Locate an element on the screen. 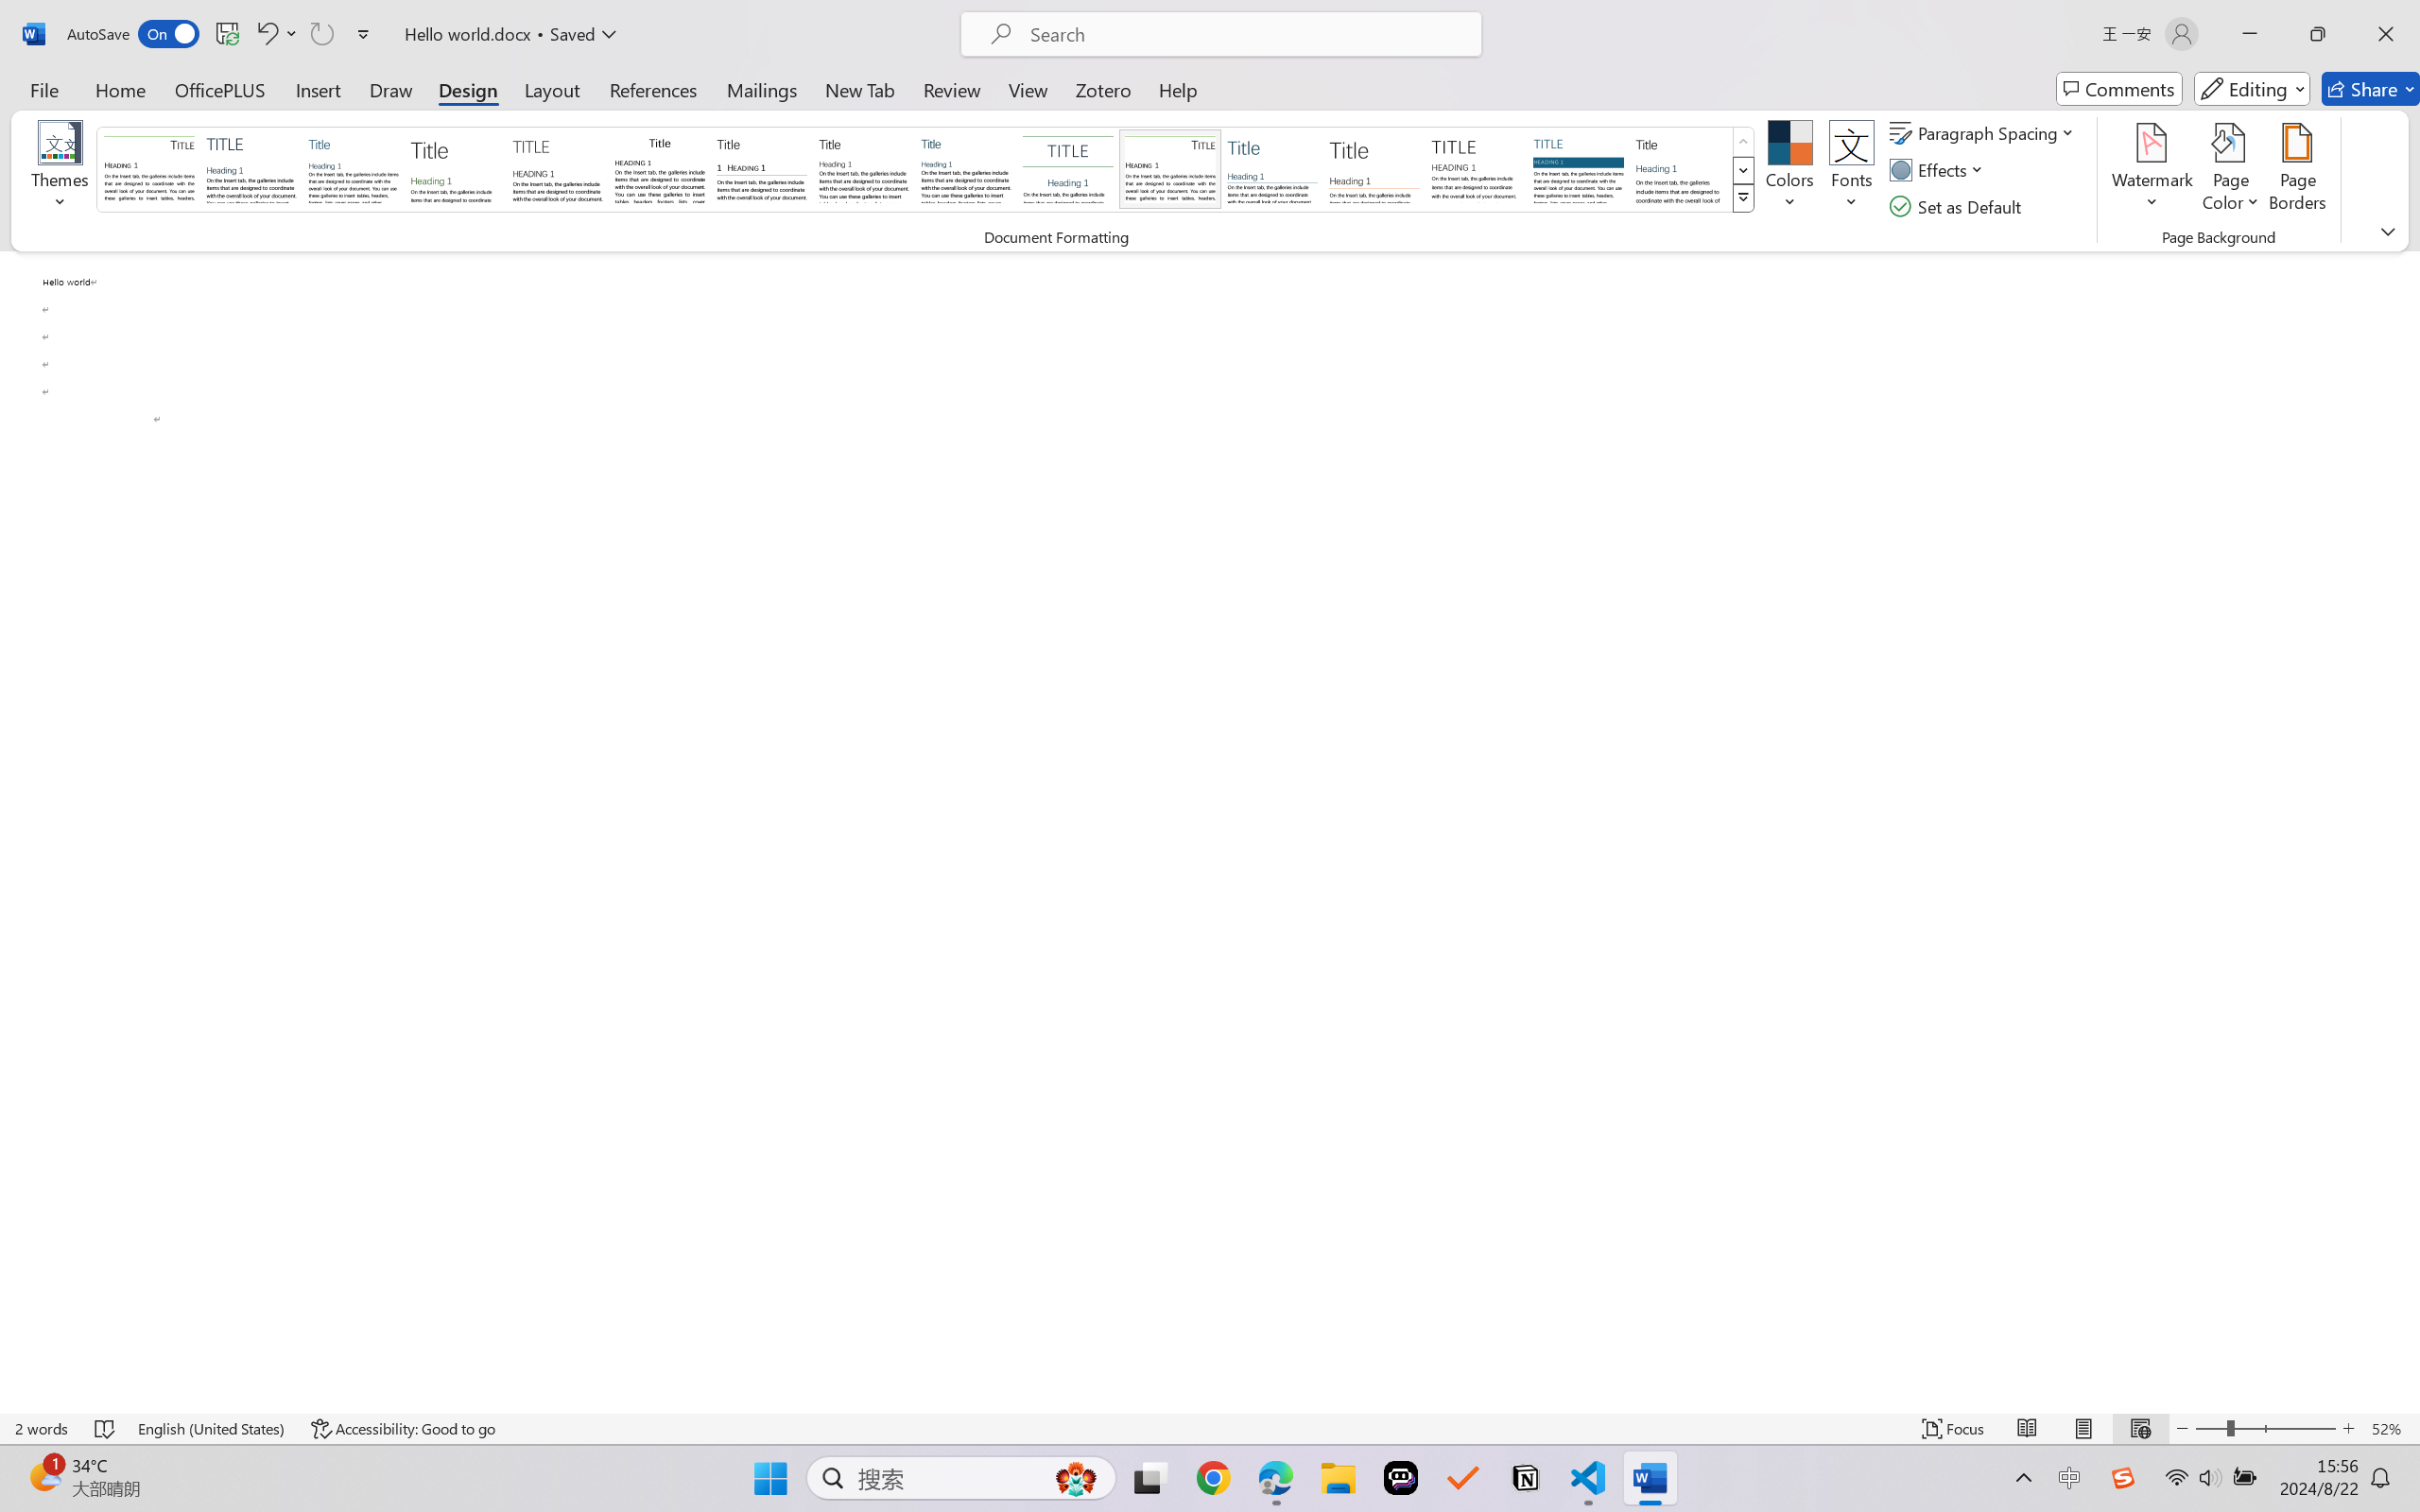 The height and width of the screenshot is (1512, 2420). Web Layout is located at coordinates (2140, 1429).